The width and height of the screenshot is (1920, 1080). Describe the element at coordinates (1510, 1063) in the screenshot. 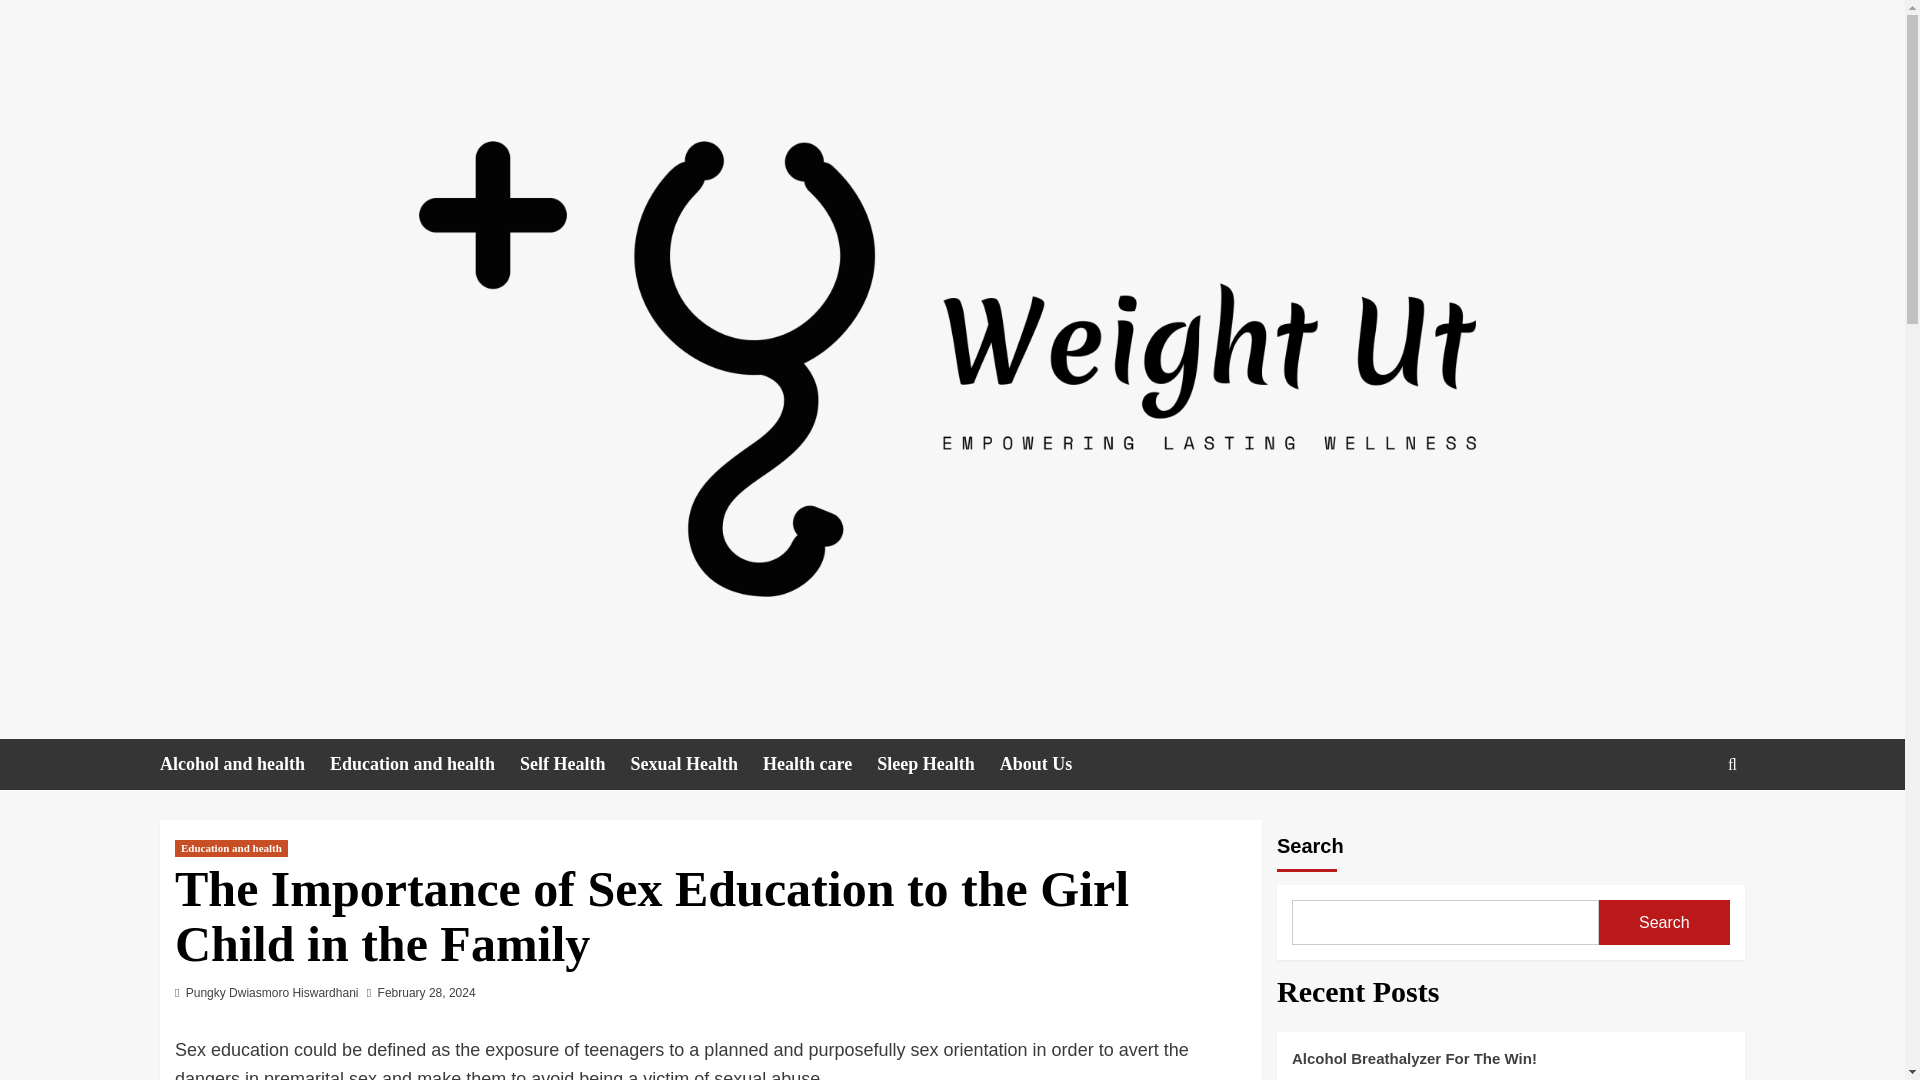

I see `Alcohol Breathalyzer For The Win!` at that location.